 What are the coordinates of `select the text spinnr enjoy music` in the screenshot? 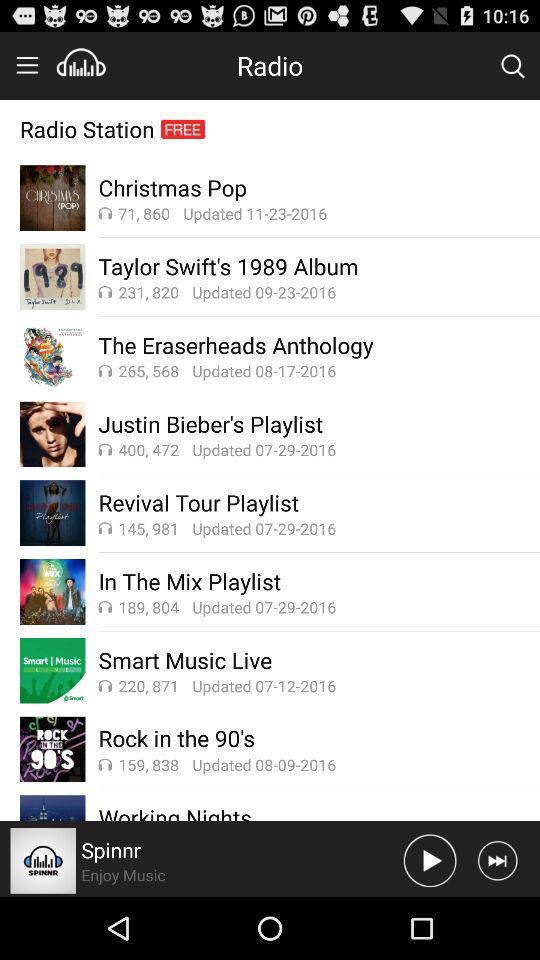 It's located at (241, 860).